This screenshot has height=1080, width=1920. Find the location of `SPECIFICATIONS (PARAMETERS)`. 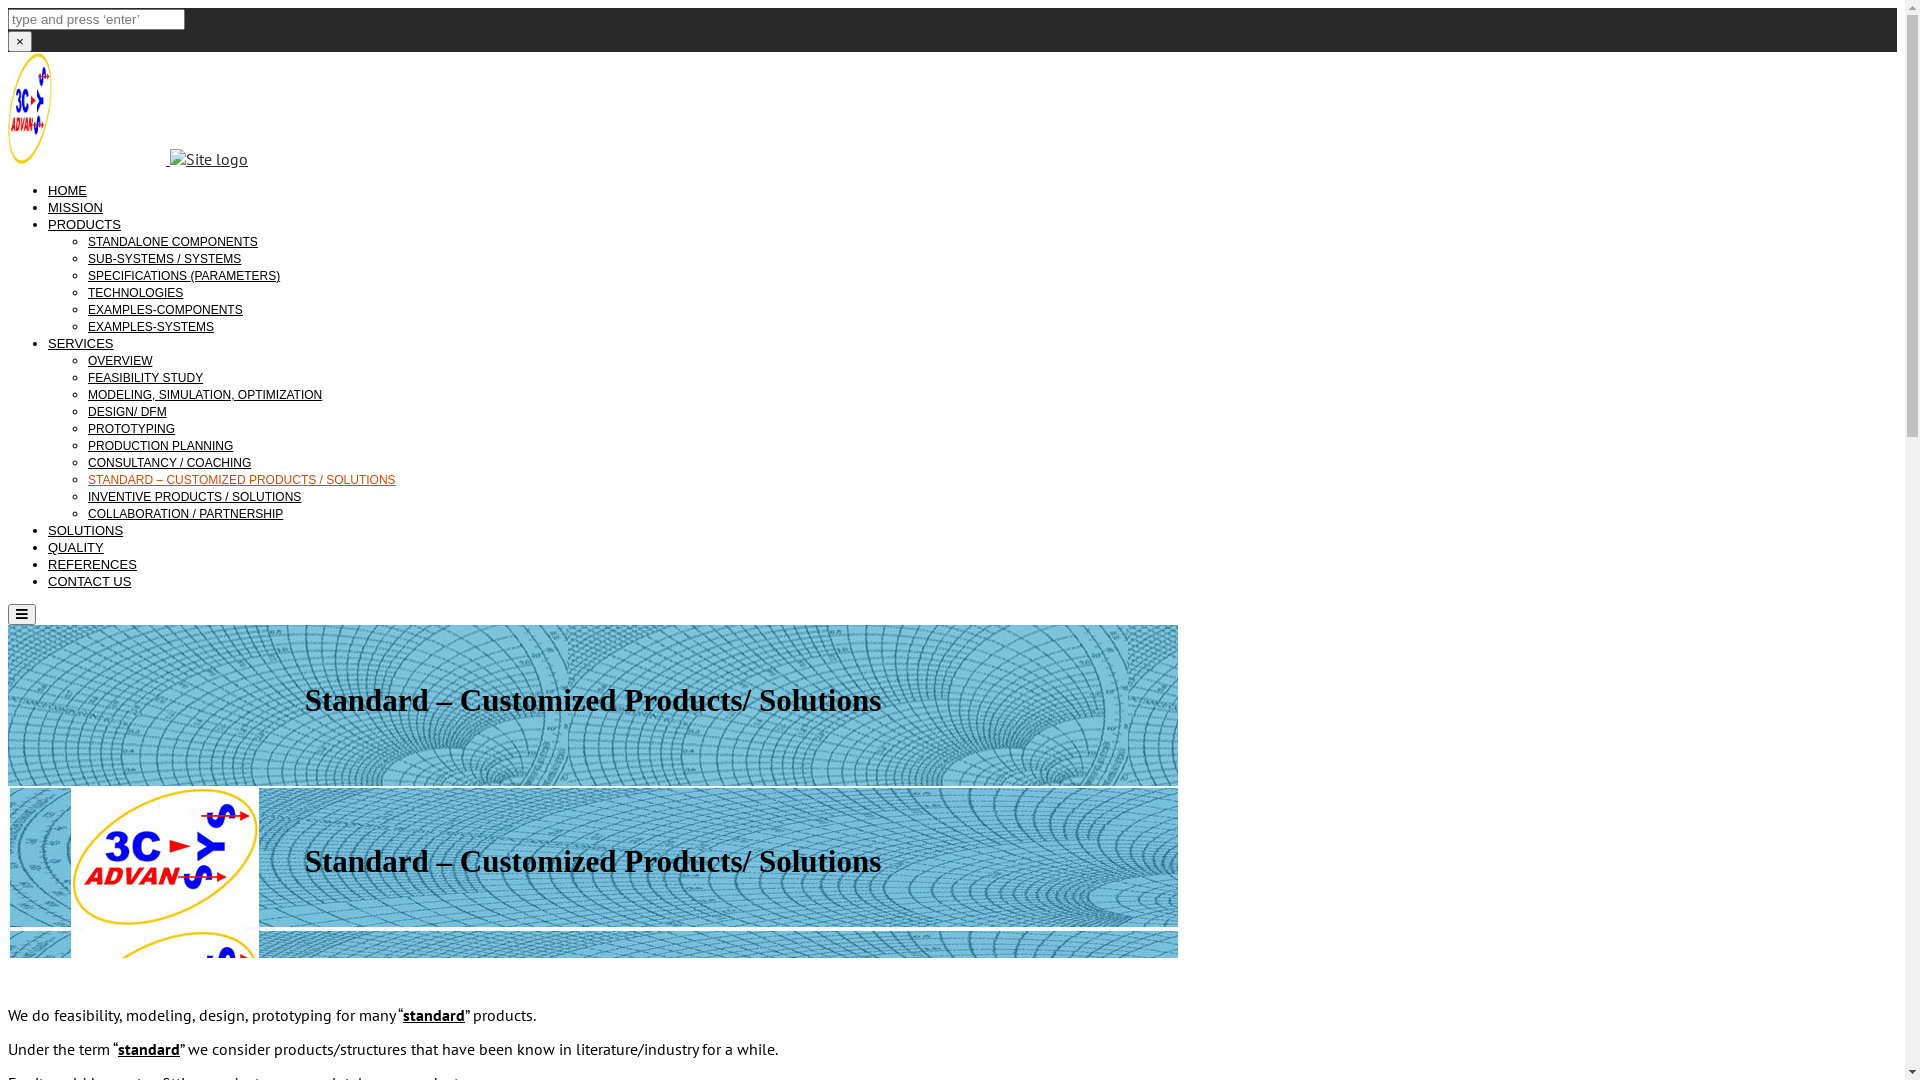

SPECIFICATIONS (PARAMETERS) is located at coordinates (184, 276).